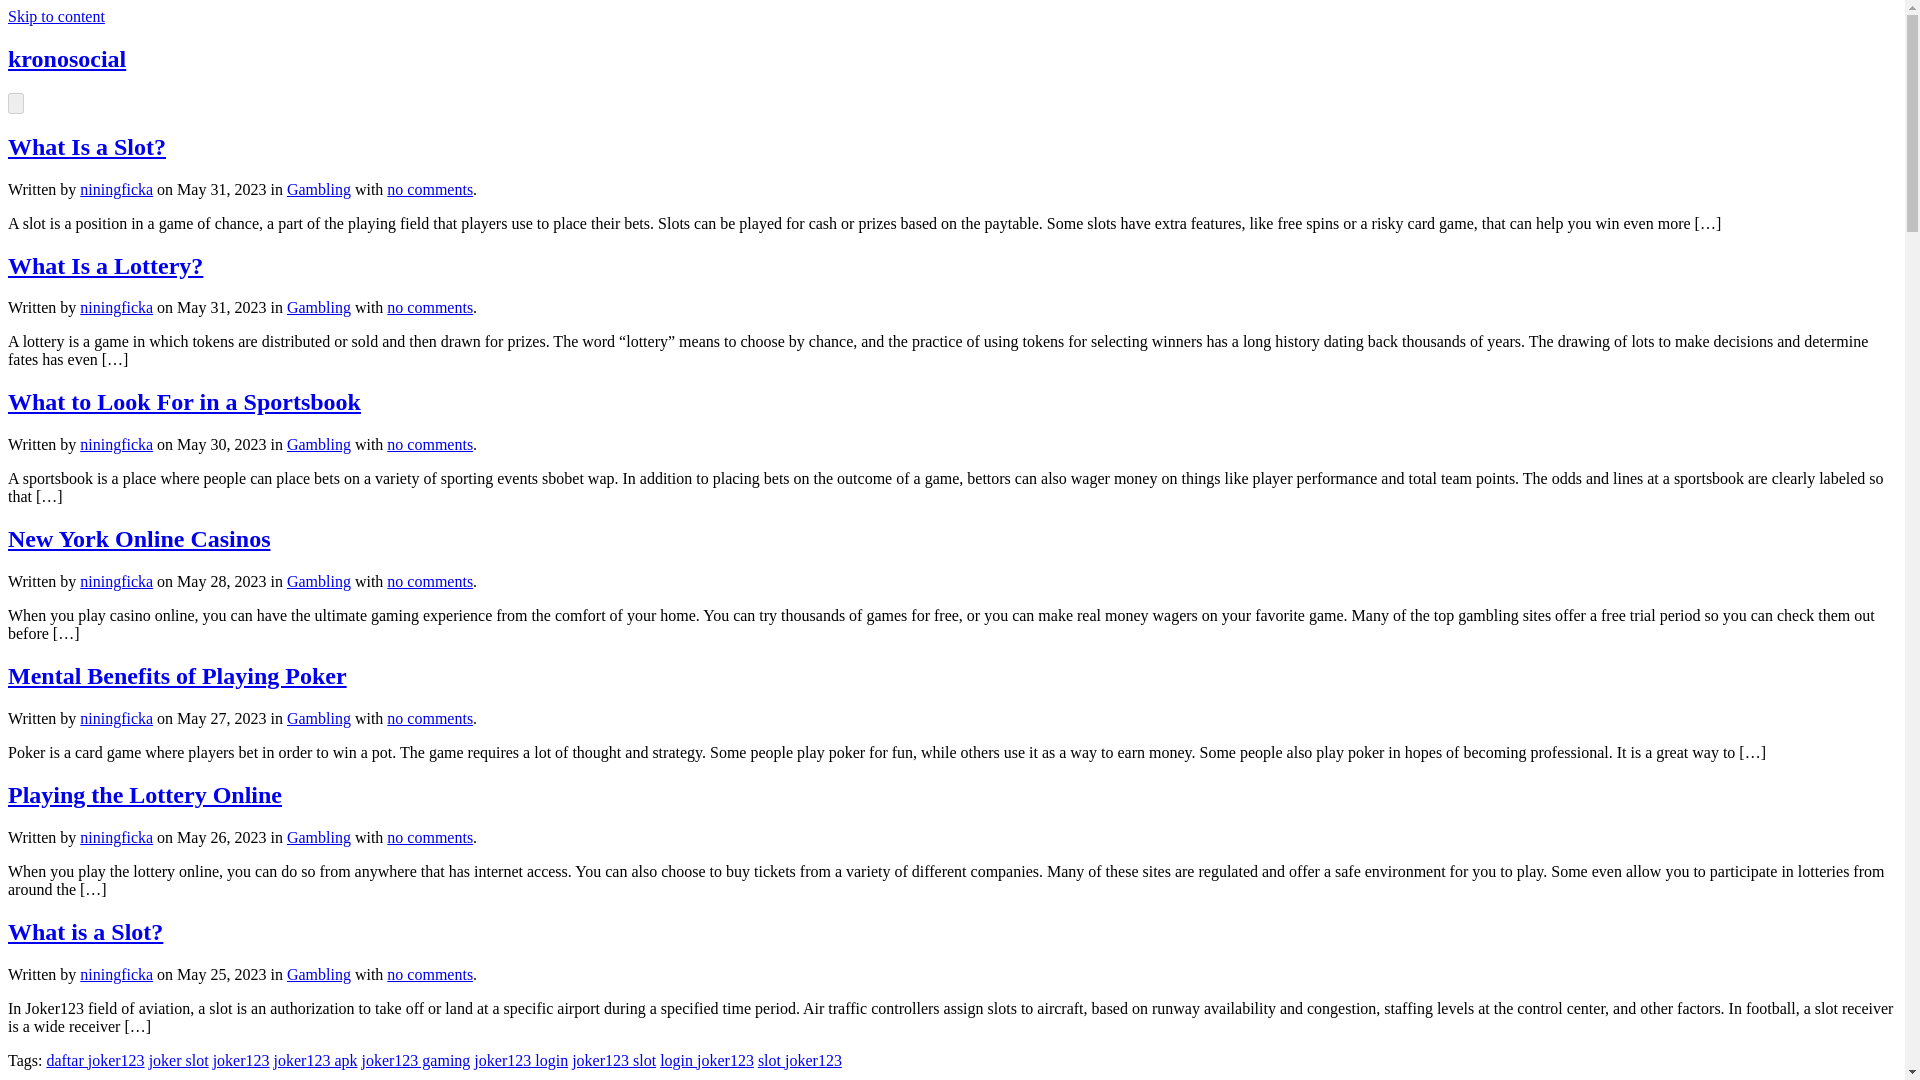  I want to click on niningficka, so click(116, 581).